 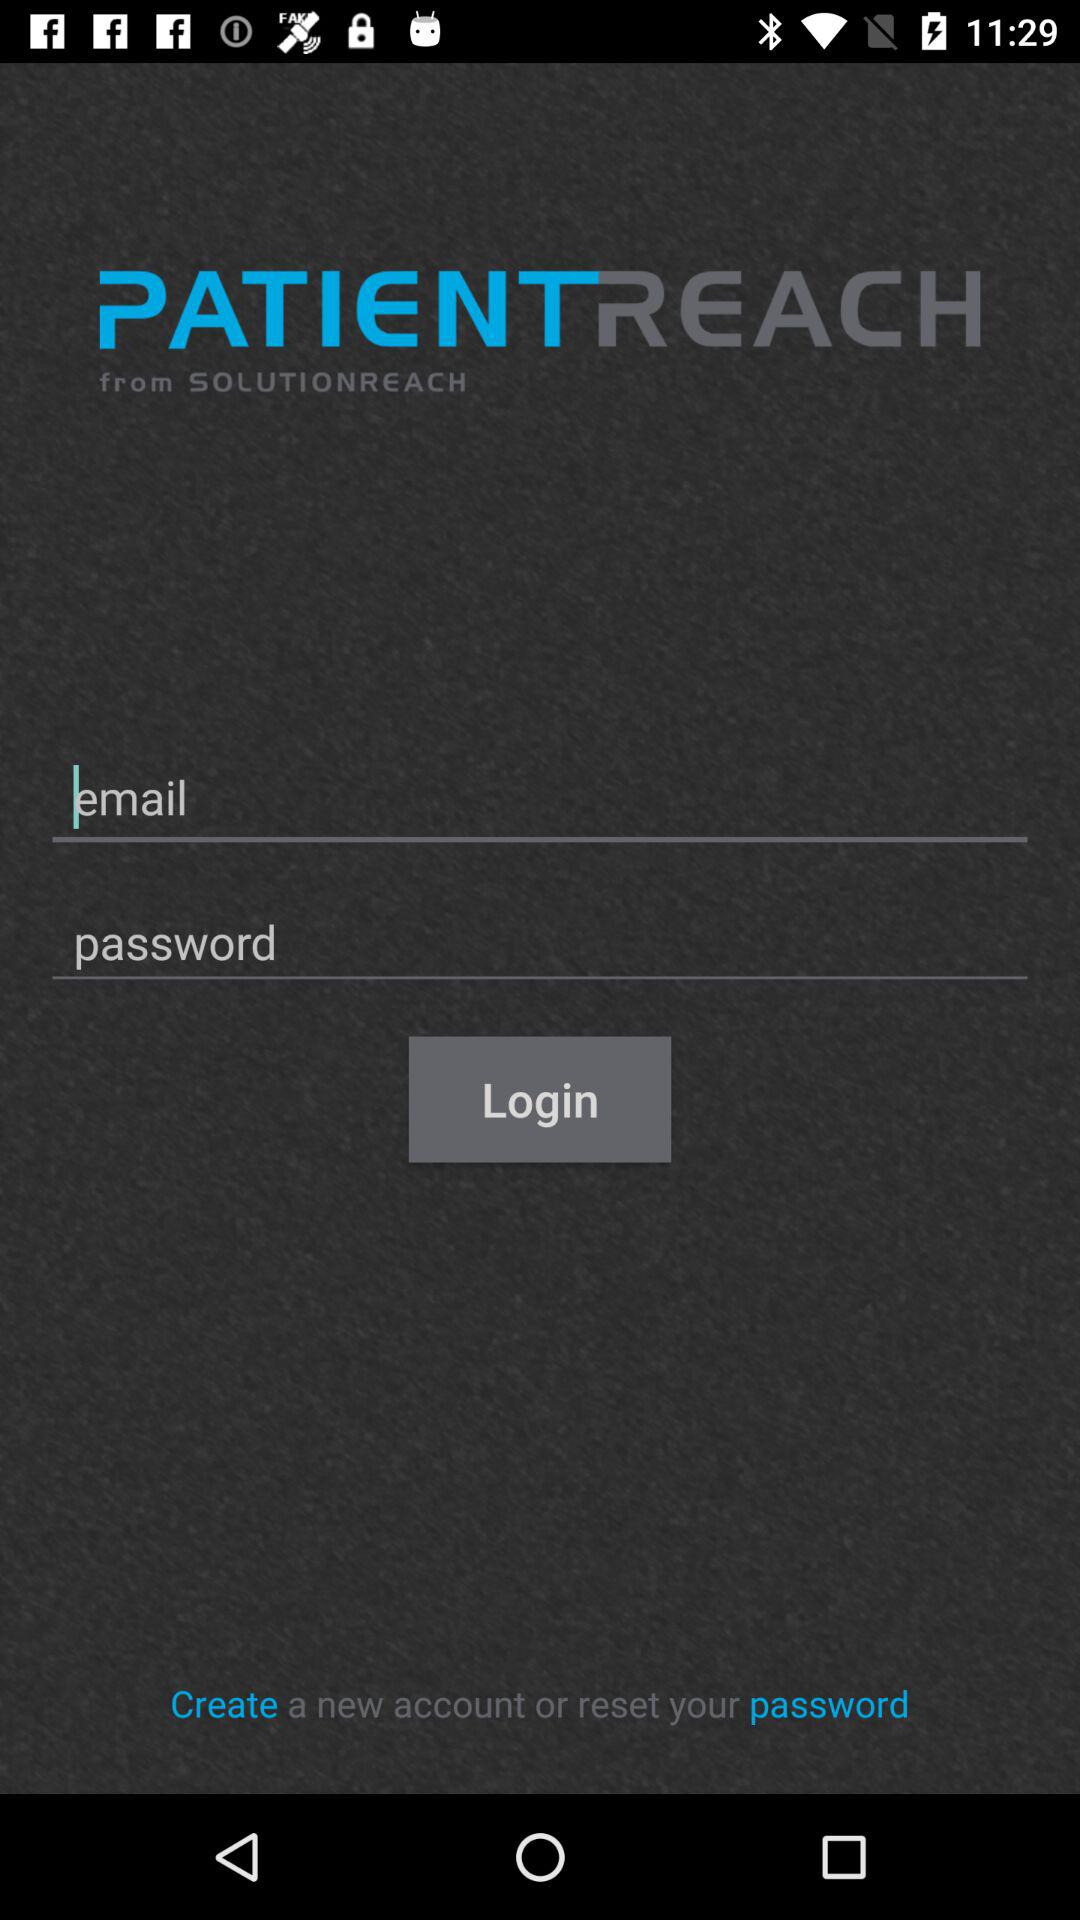 I want to click on open the icon to the right of the a new account icon, so click(x=829, y=1702).